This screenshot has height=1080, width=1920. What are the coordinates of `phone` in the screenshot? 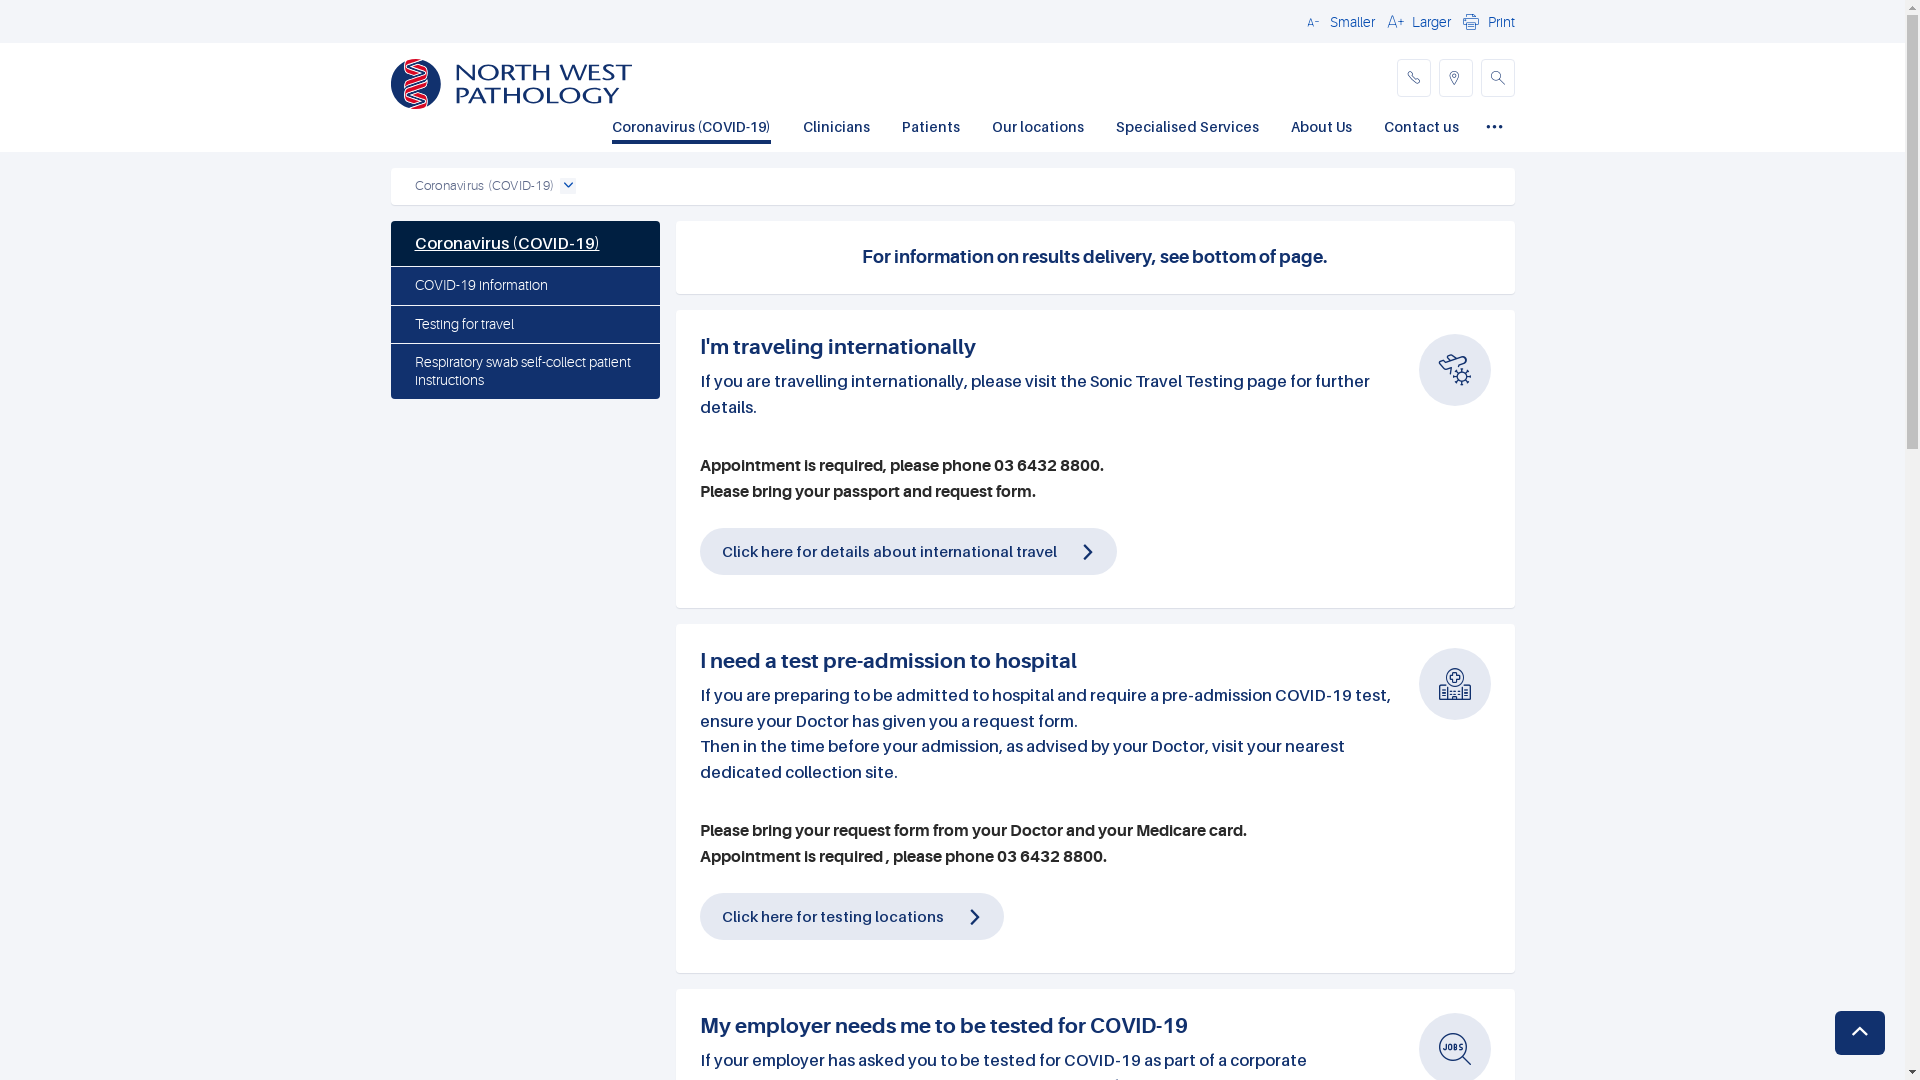 It's located at (1413, 78).